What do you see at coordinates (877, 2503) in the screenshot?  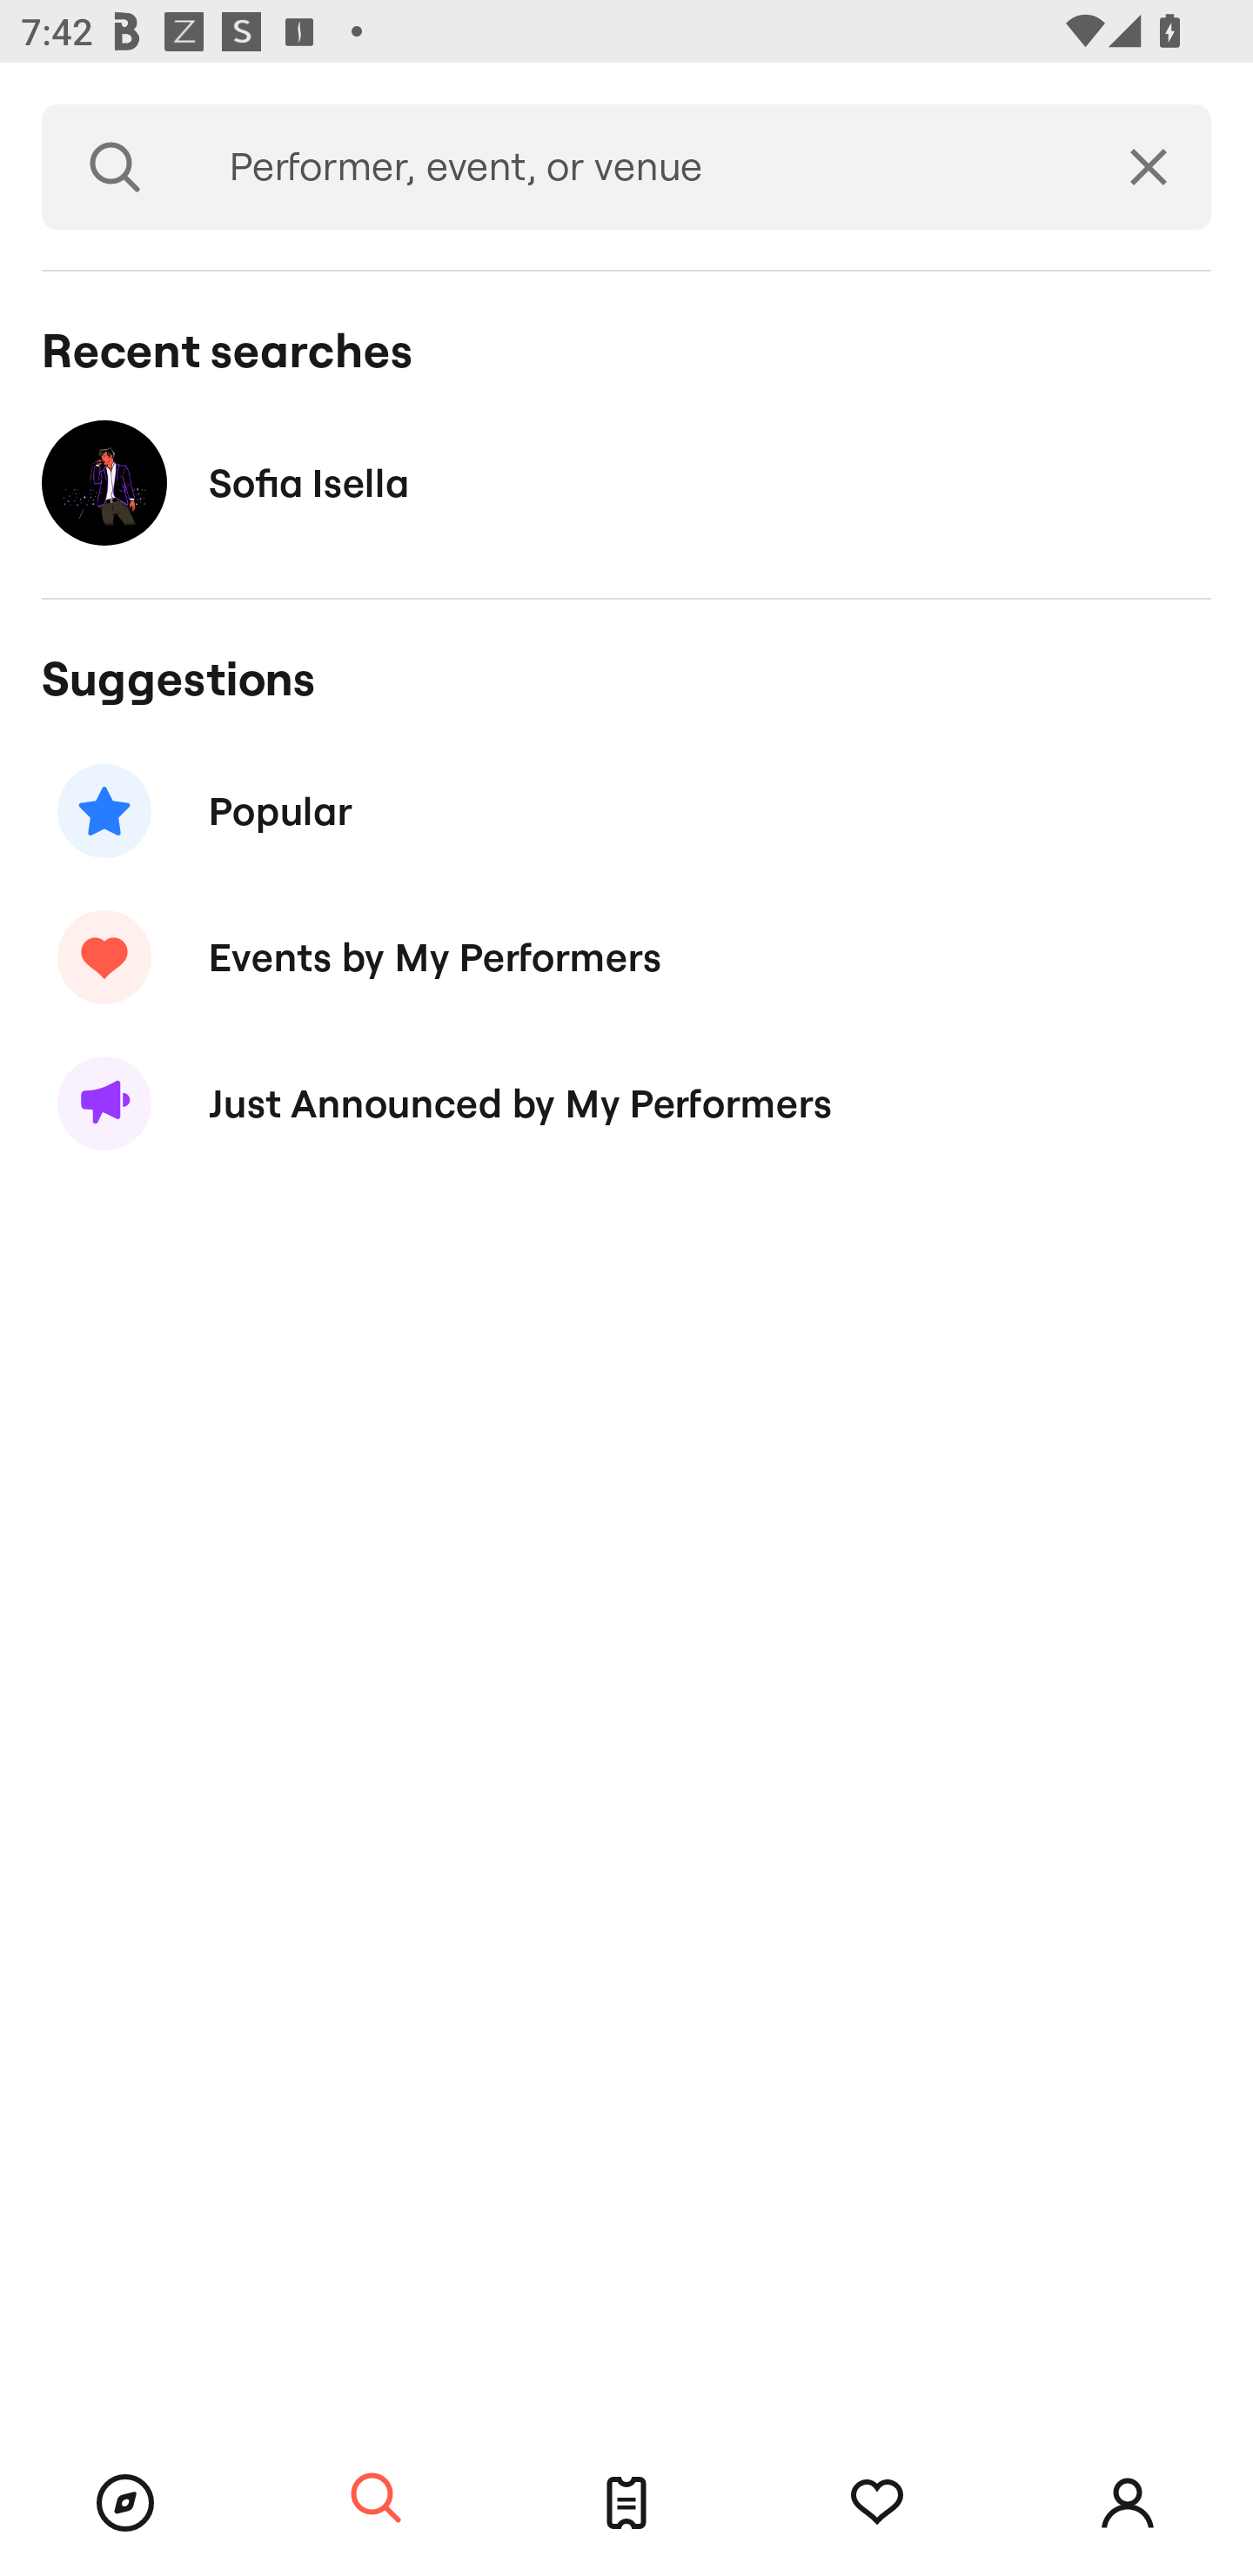 I see `Tracking` at bounding box center [877, 2503].